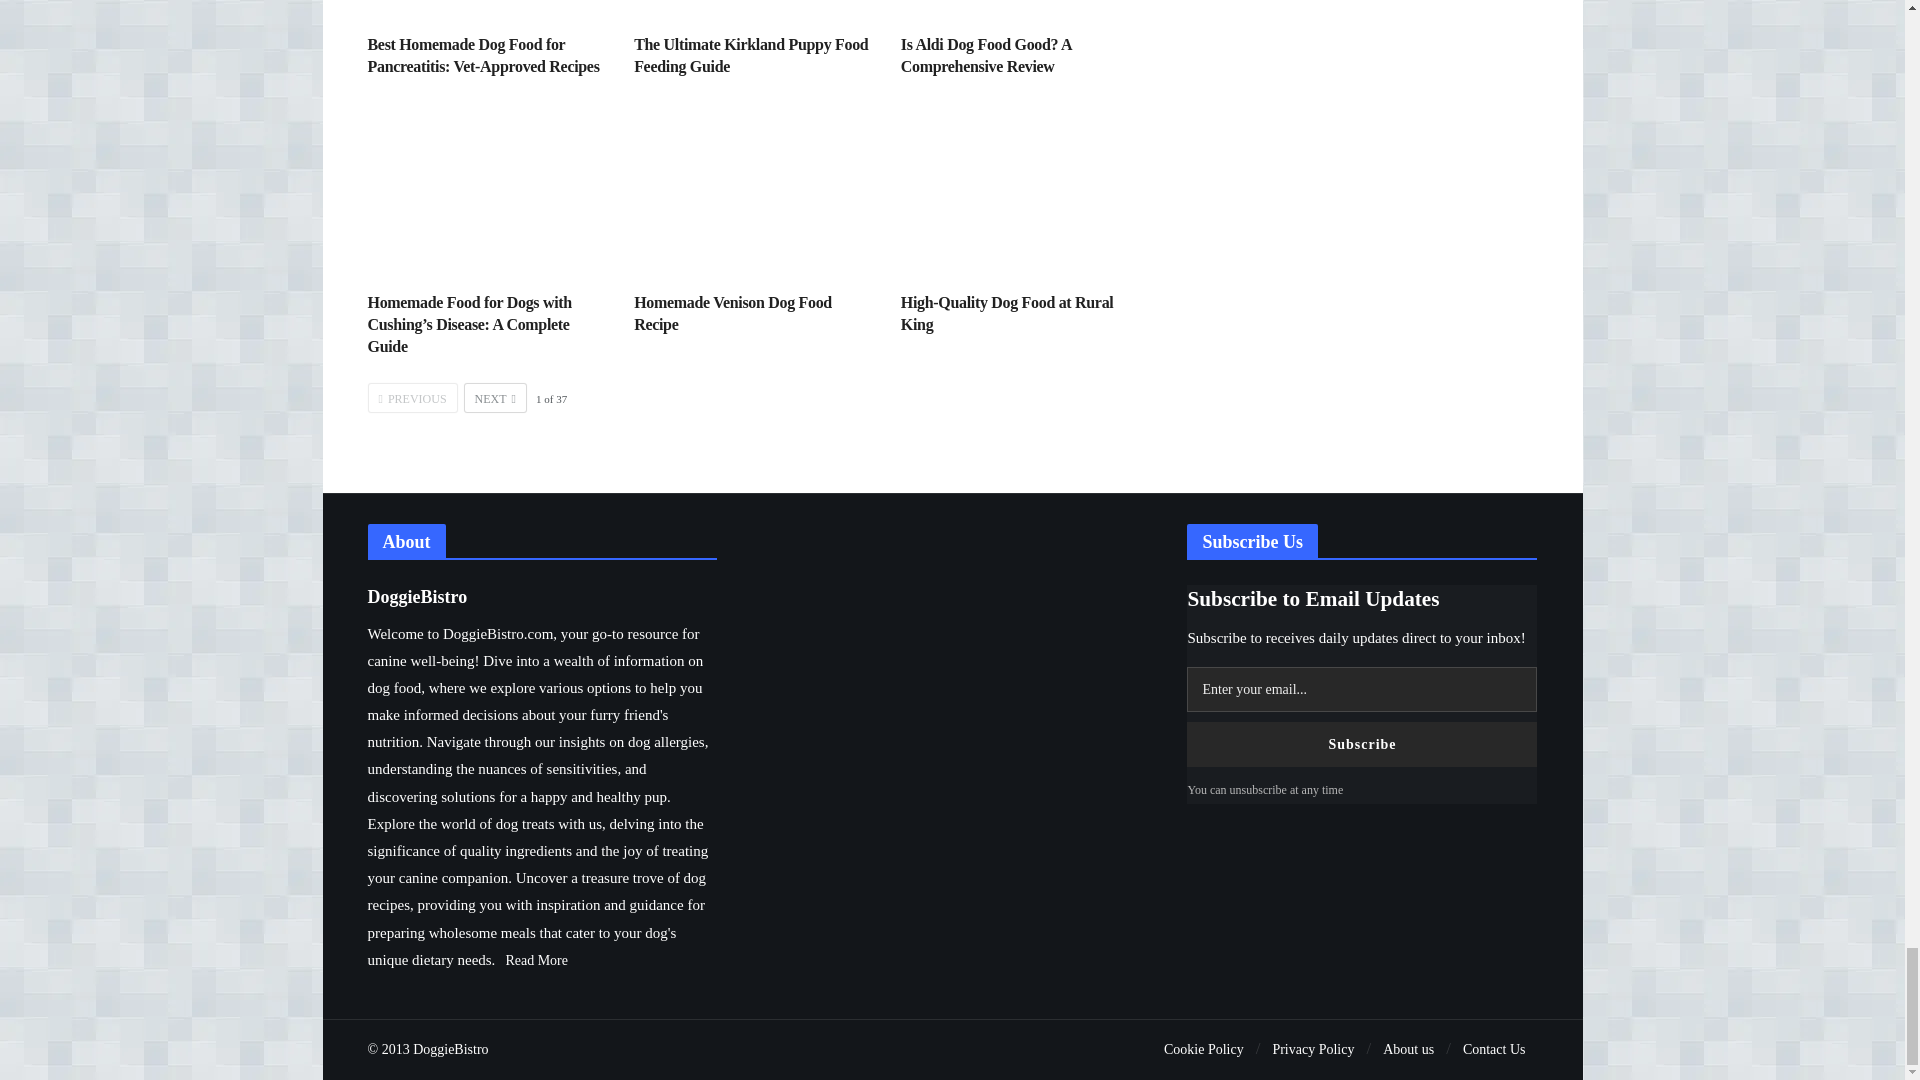 The height and width of the screenshot is (1080, 1920). Describe the element at coordinates (1006, 312) in the screenshot. I see `High-Quality Dog Food at Rural King` at that location.